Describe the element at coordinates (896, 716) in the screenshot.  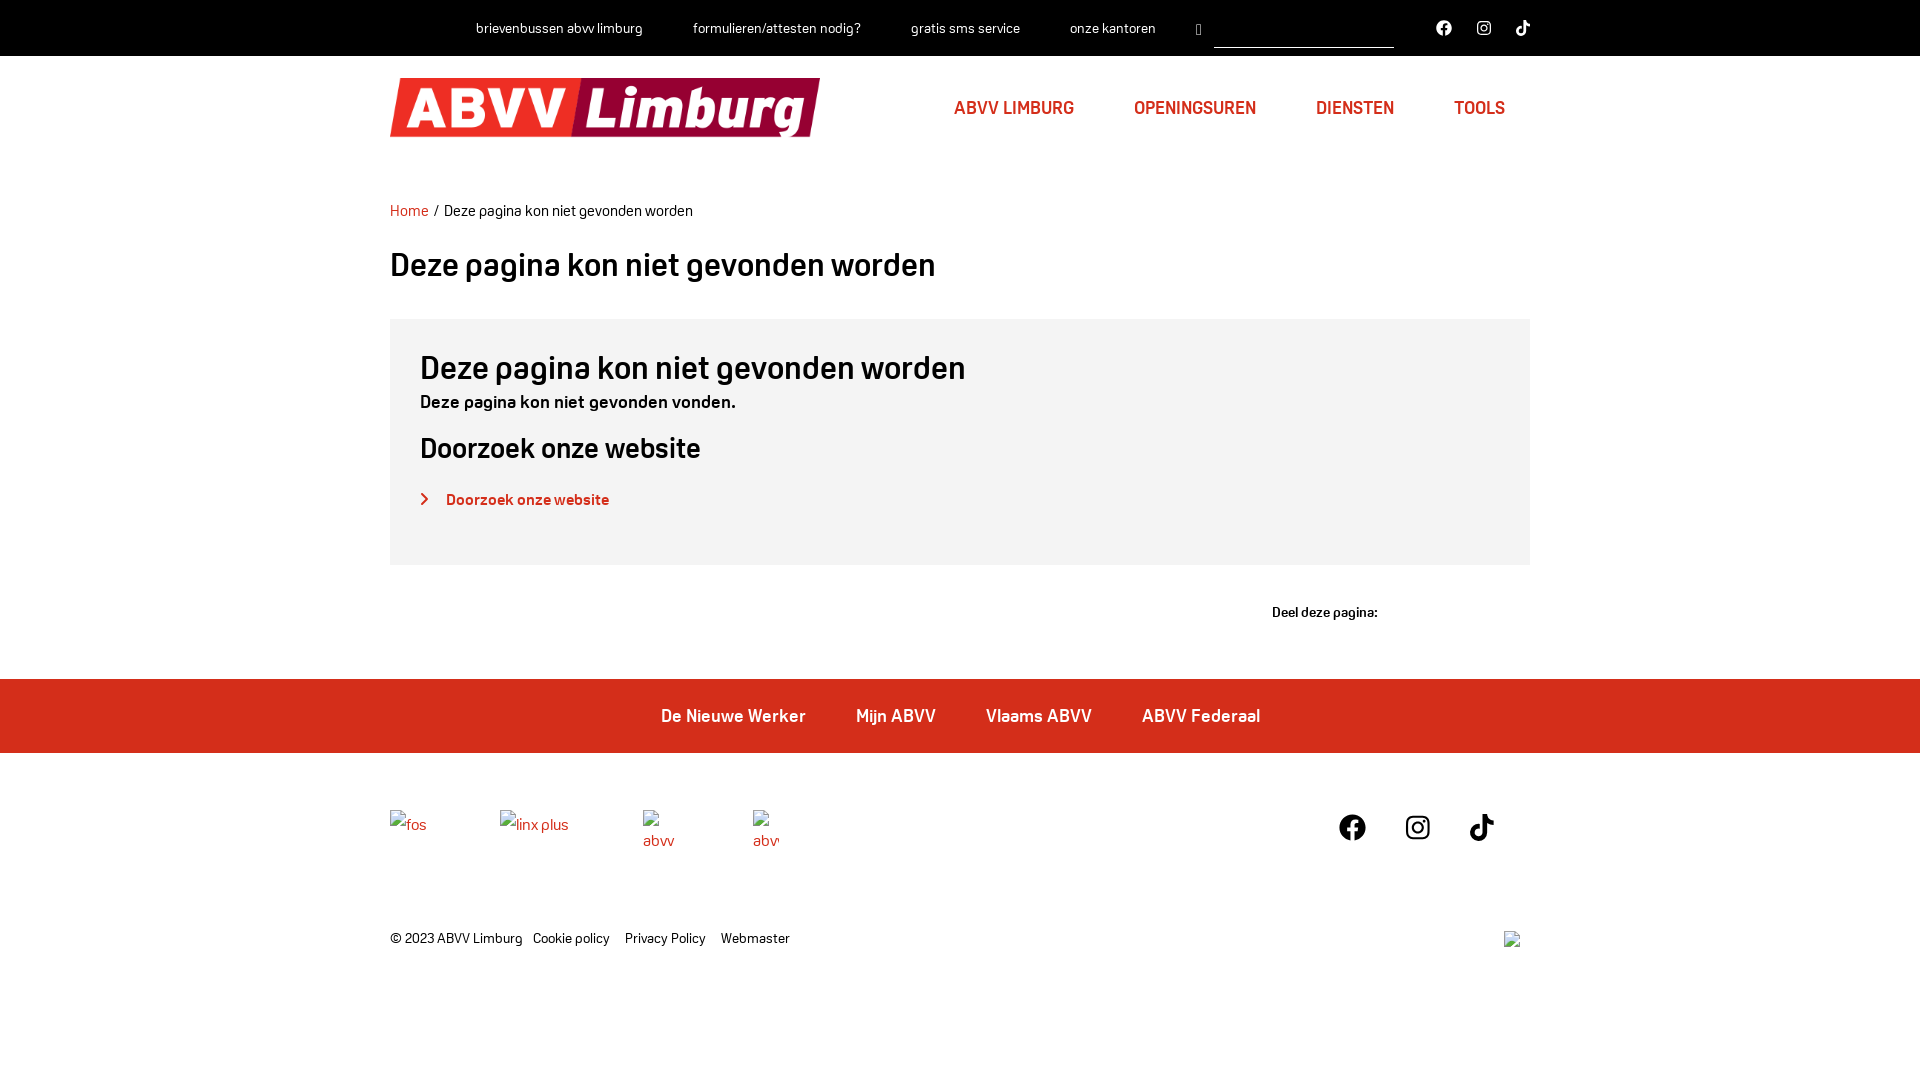
I see `Mijn ABVV` at that location.